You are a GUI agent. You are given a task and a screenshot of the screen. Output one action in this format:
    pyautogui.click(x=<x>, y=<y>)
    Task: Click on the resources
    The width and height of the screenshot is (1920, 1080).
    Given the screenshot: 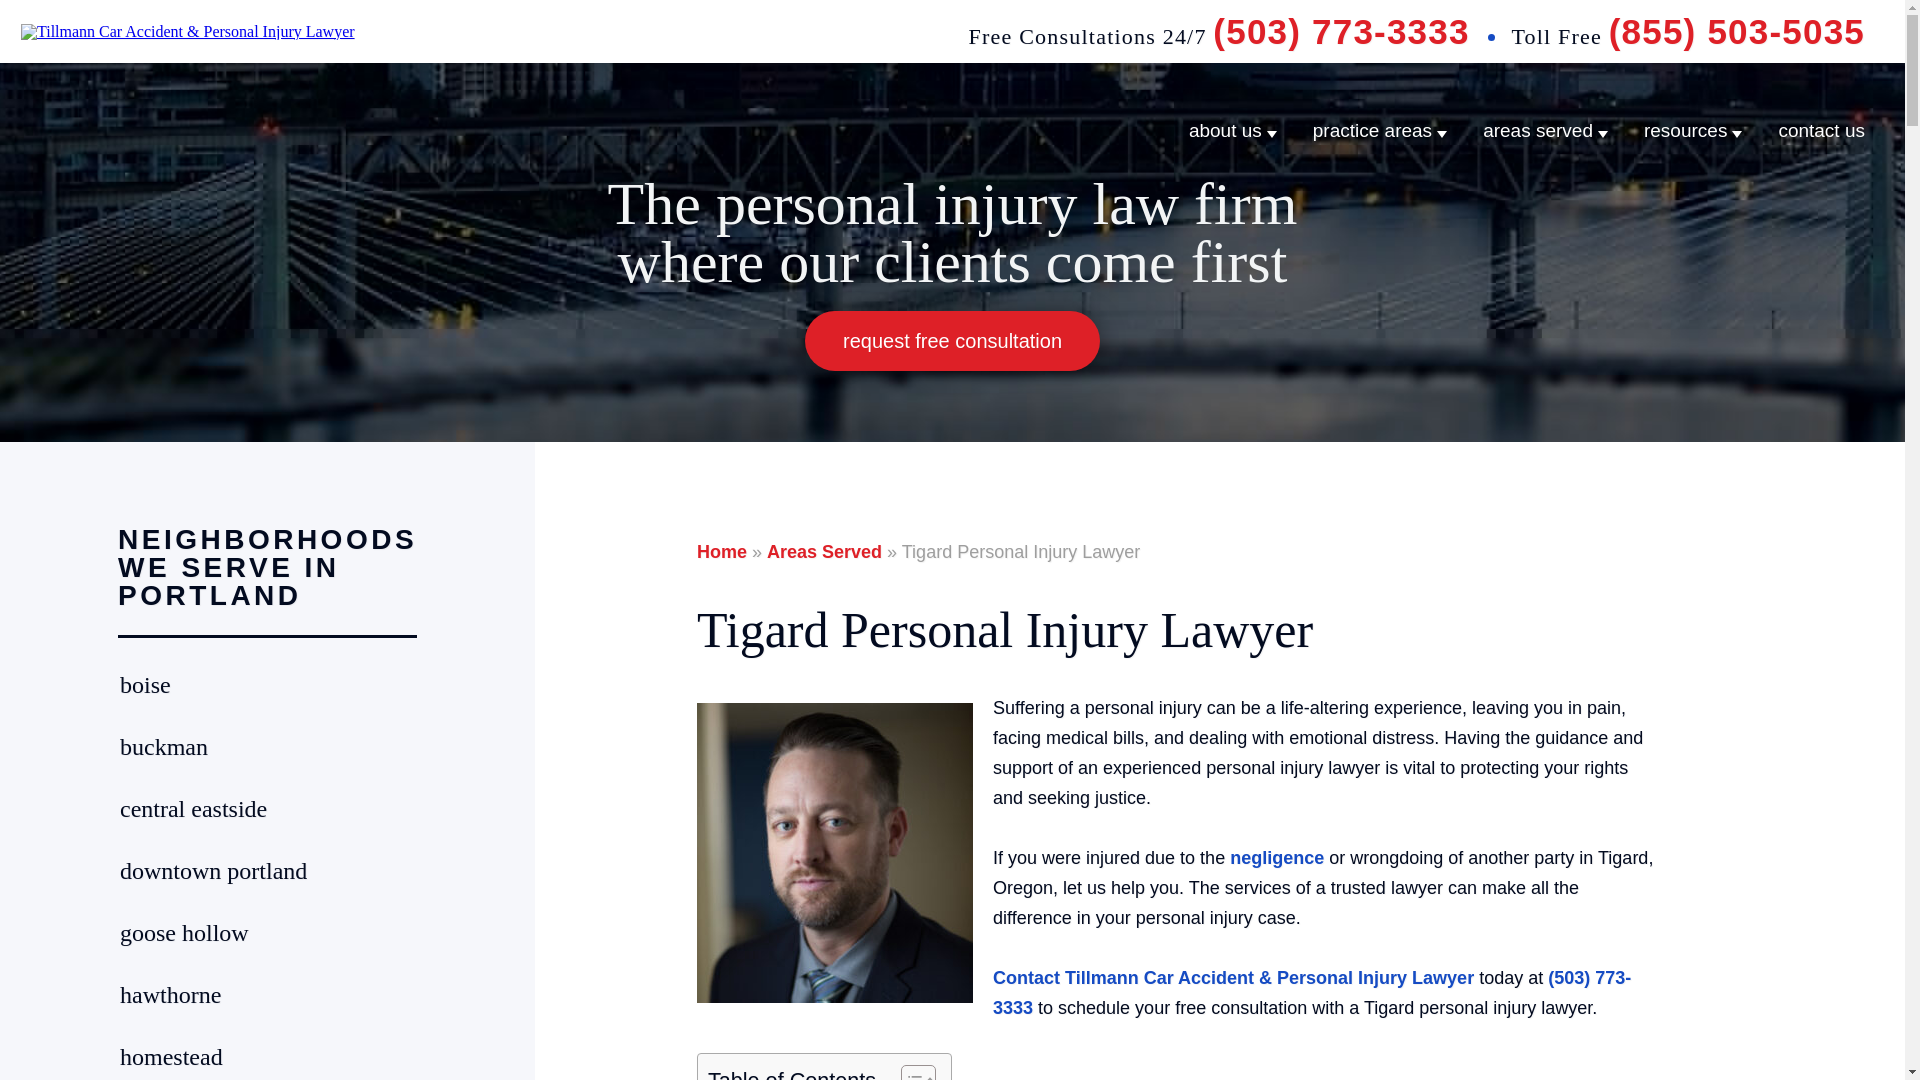 What is the action you would take?
    pyautogui.click(x=1684, y=130)
    